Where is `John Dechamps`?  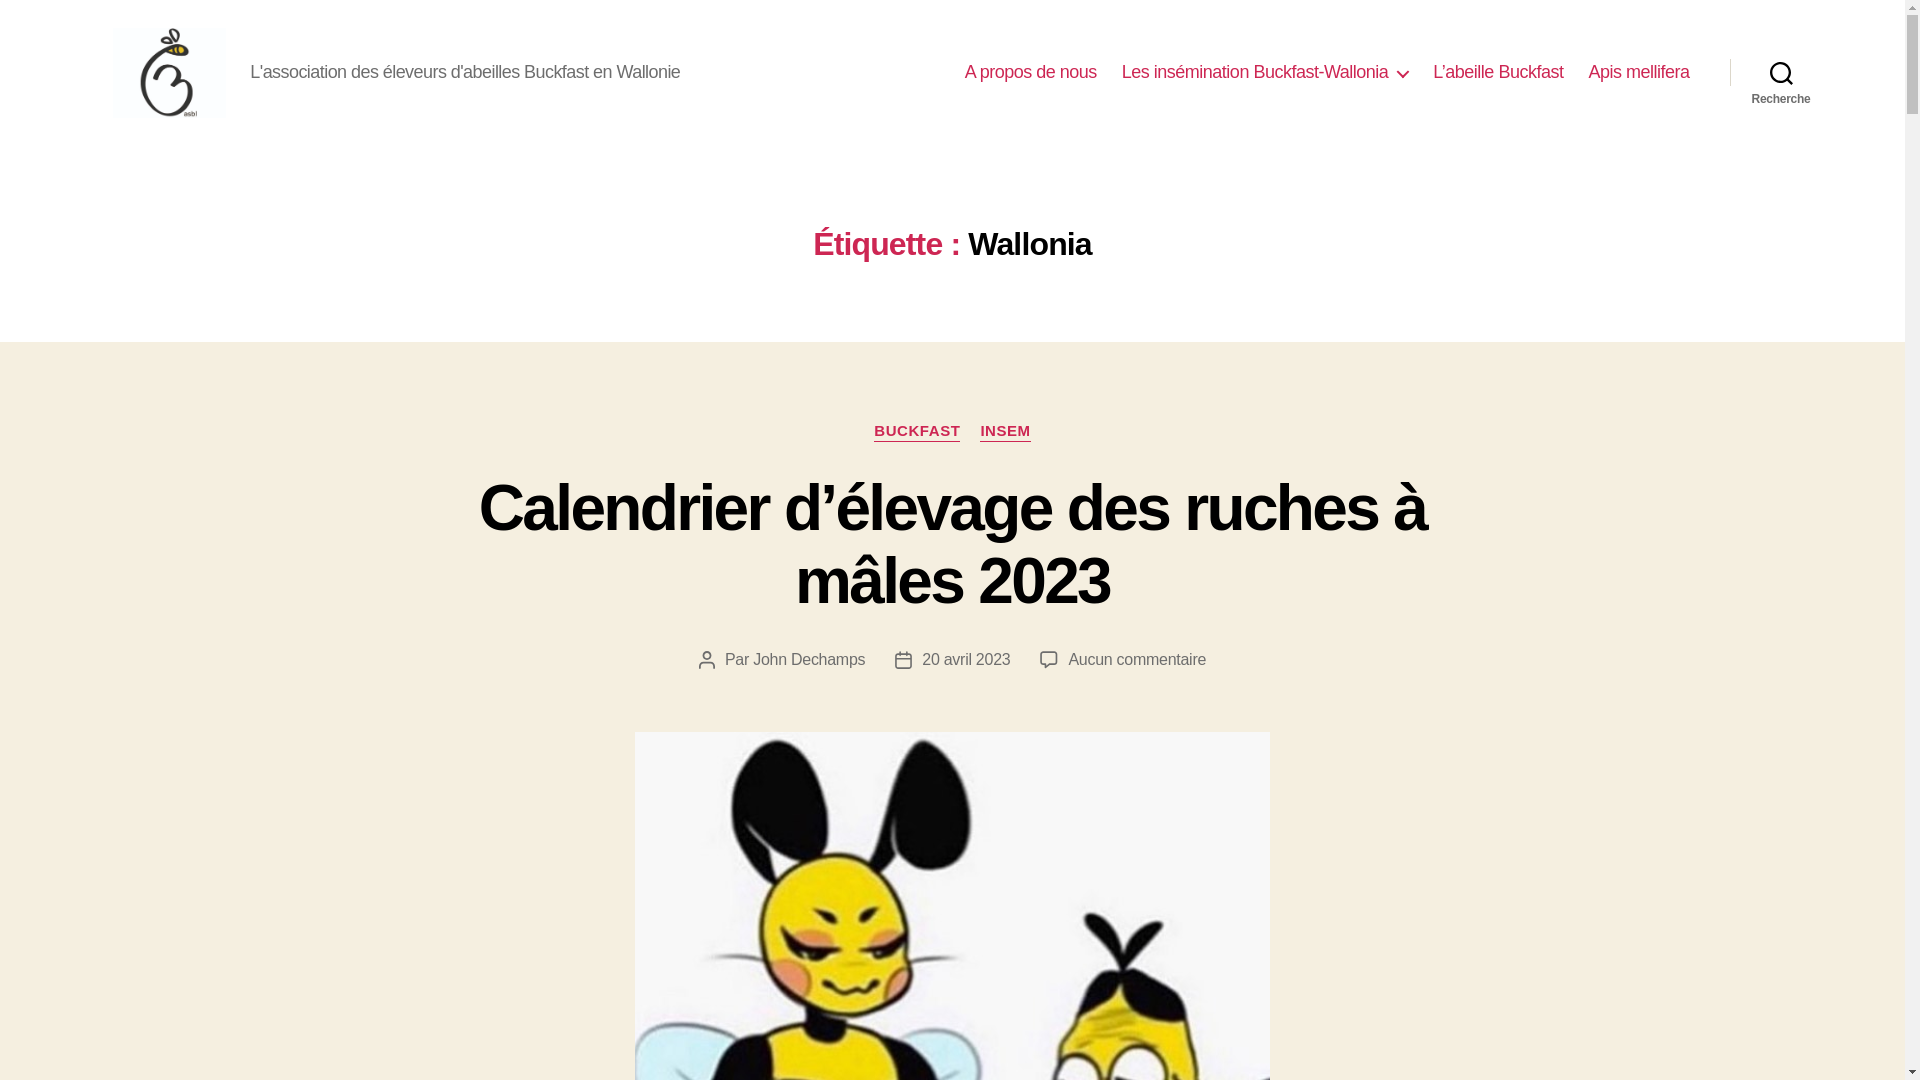 John Dechamps is located at coordinates (809, 660).